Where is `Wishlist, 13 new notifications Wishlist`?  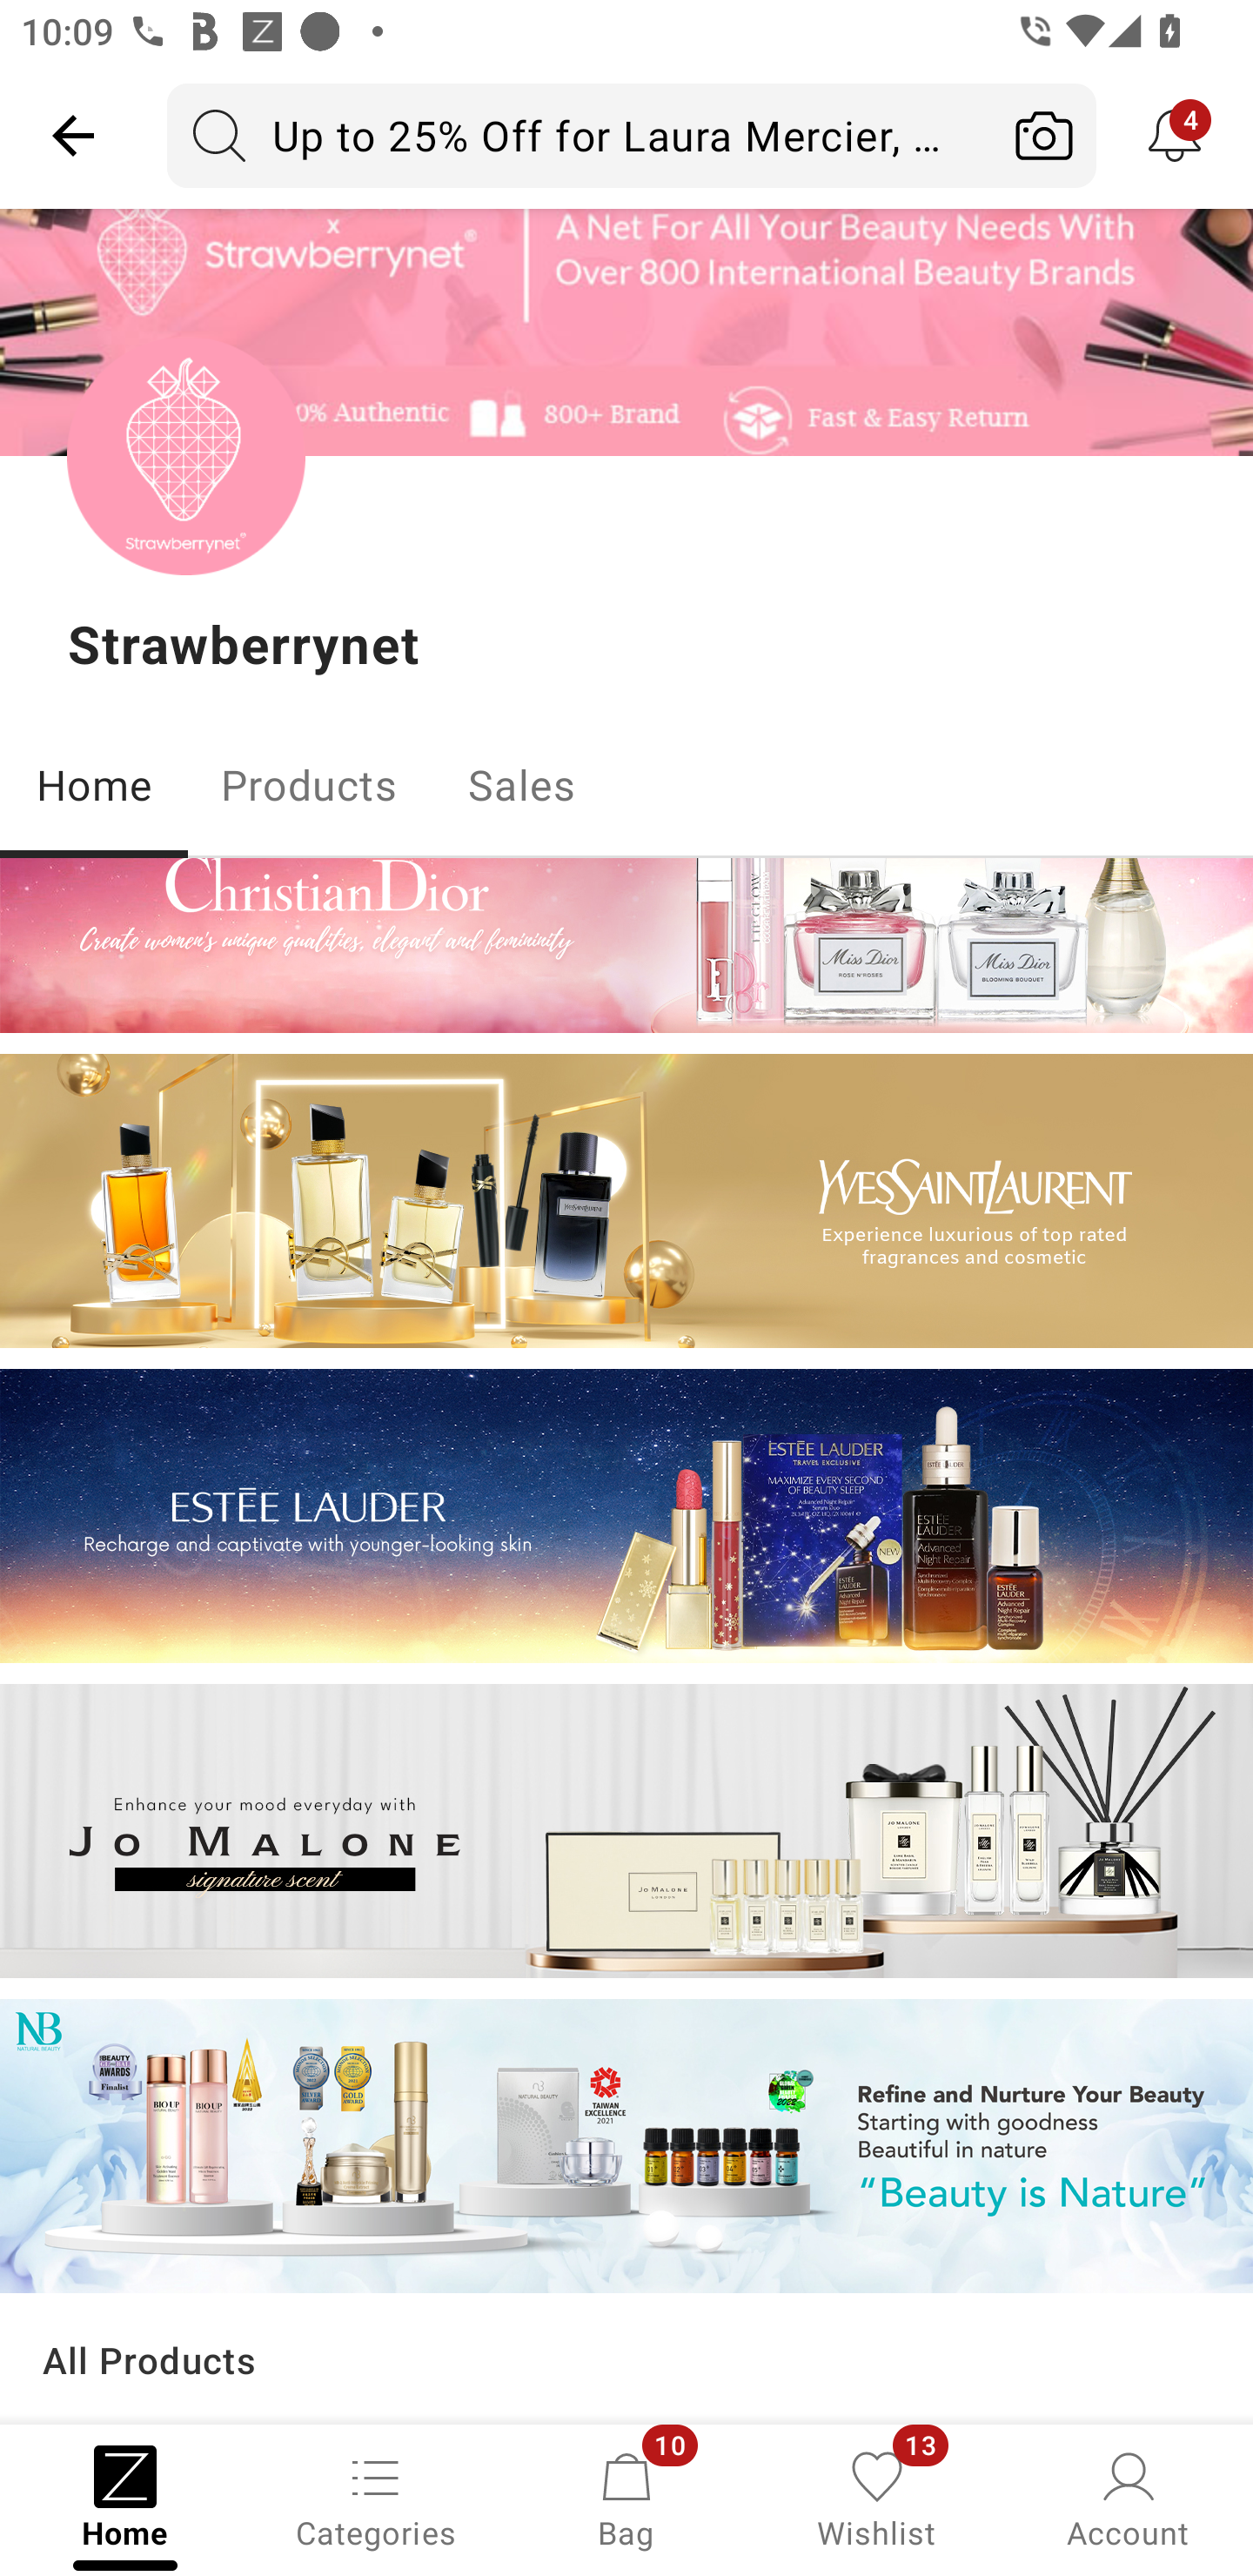 Wishlist, 13 new notifications Wishlist is located at coordinates (877, 2498).